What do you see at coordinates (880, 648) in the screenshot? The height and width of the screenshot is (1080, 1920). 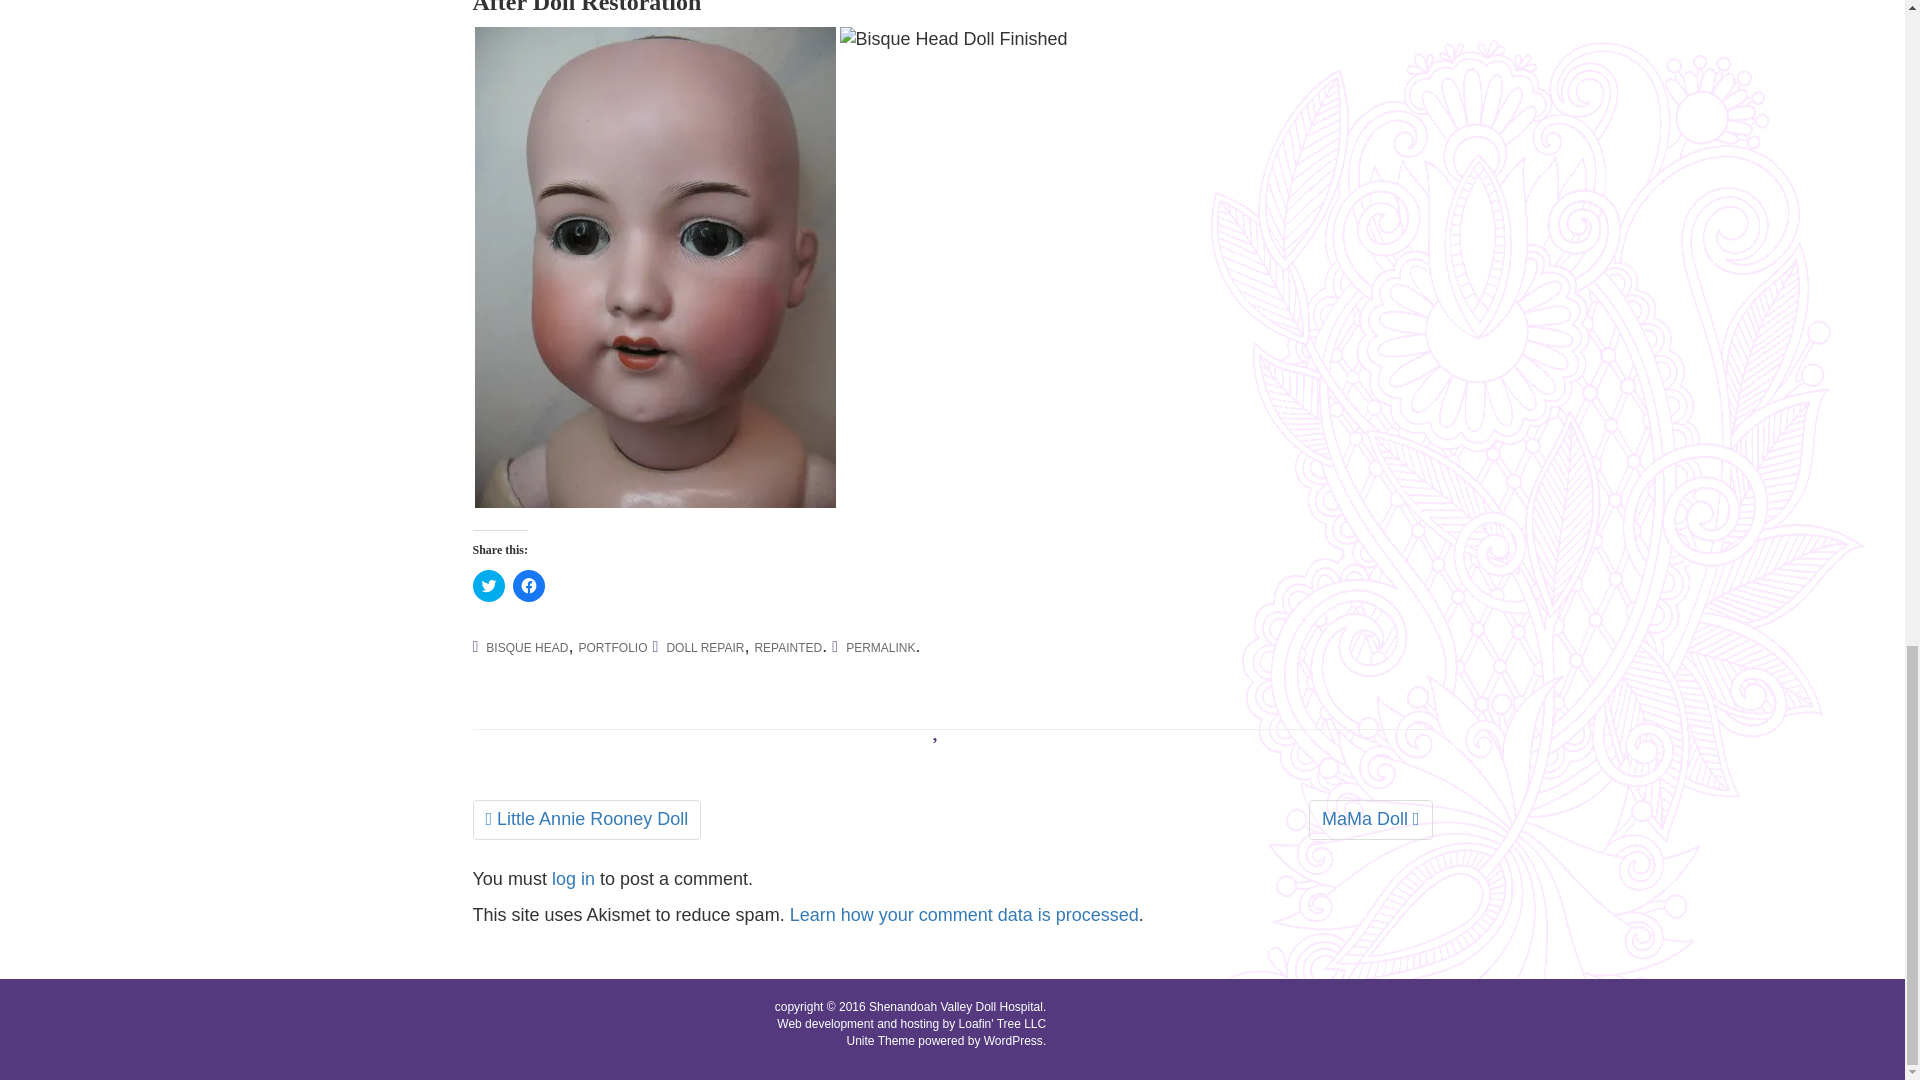 I see `PERMALINK` at bounding box center [880, 648].